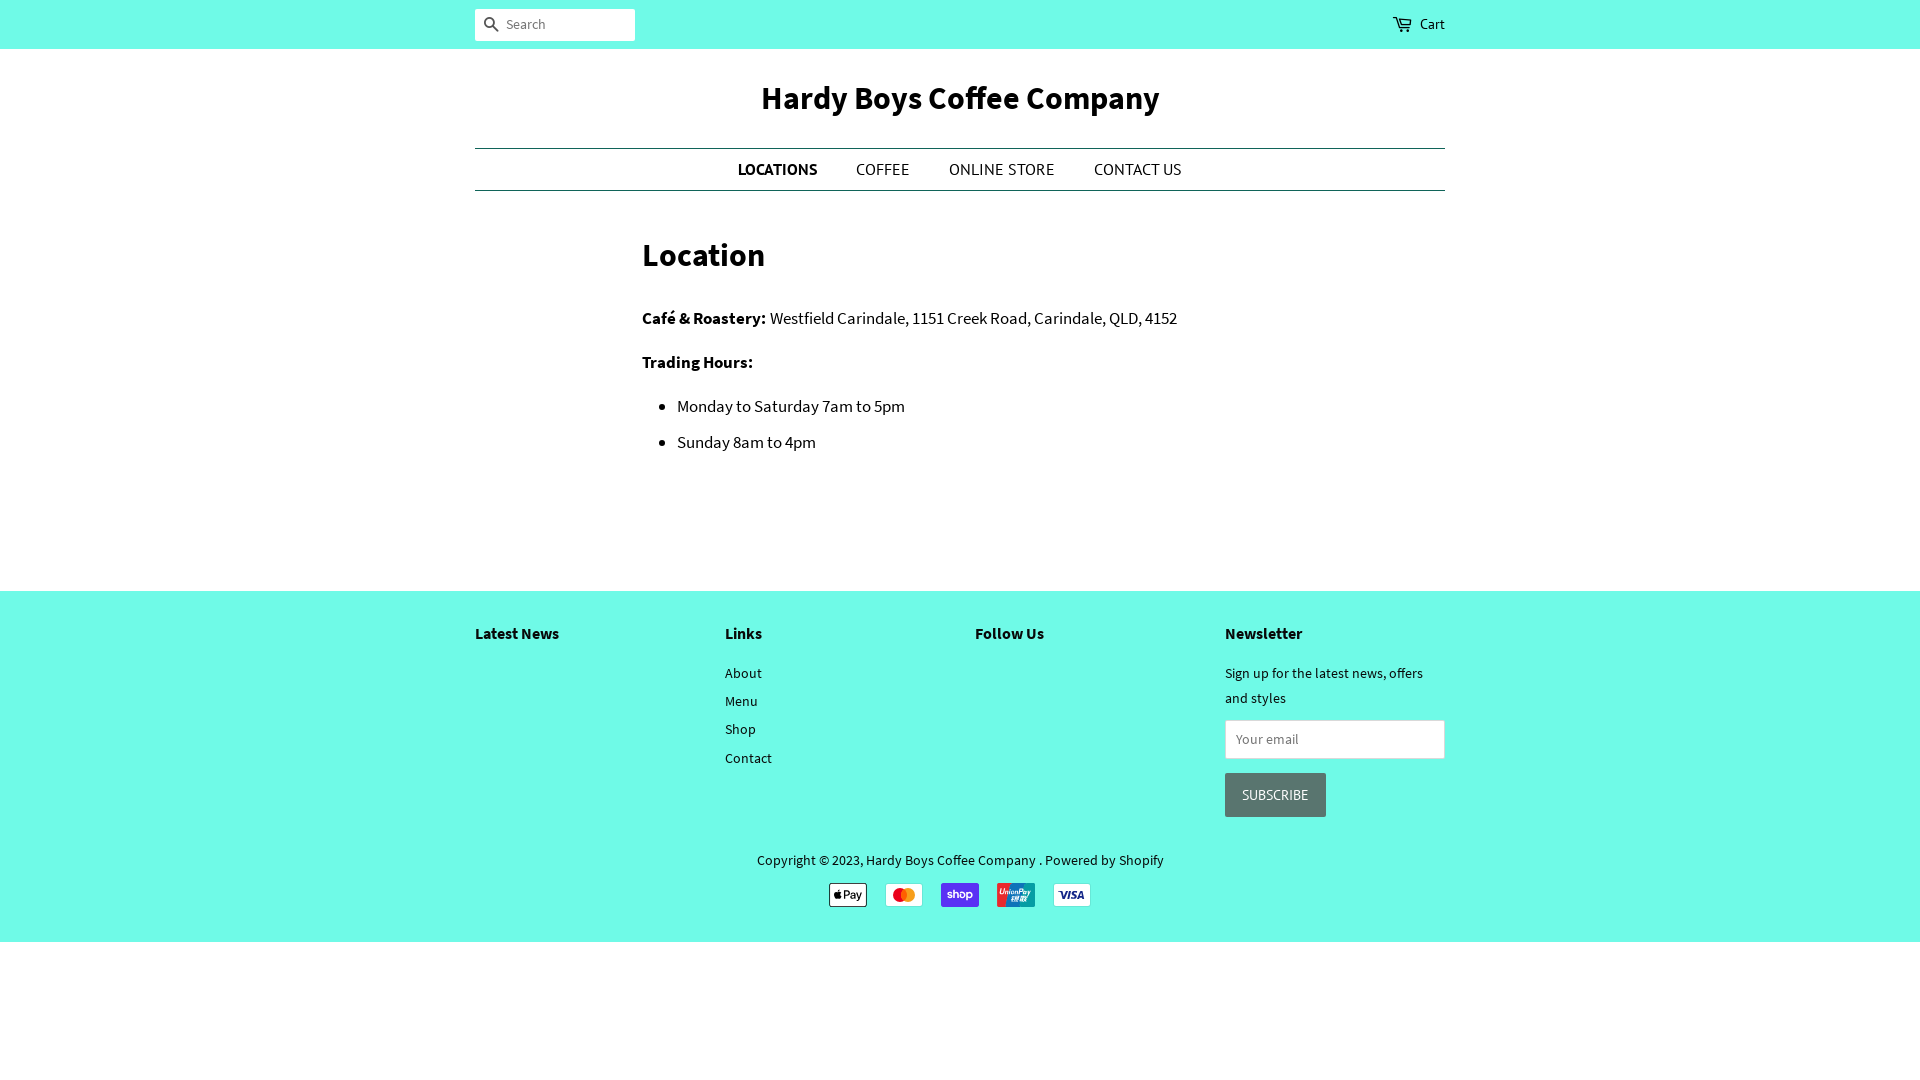 This screenshot has width=1920, height=1080. I want to click on LOCATIONS, so click(788, 170).